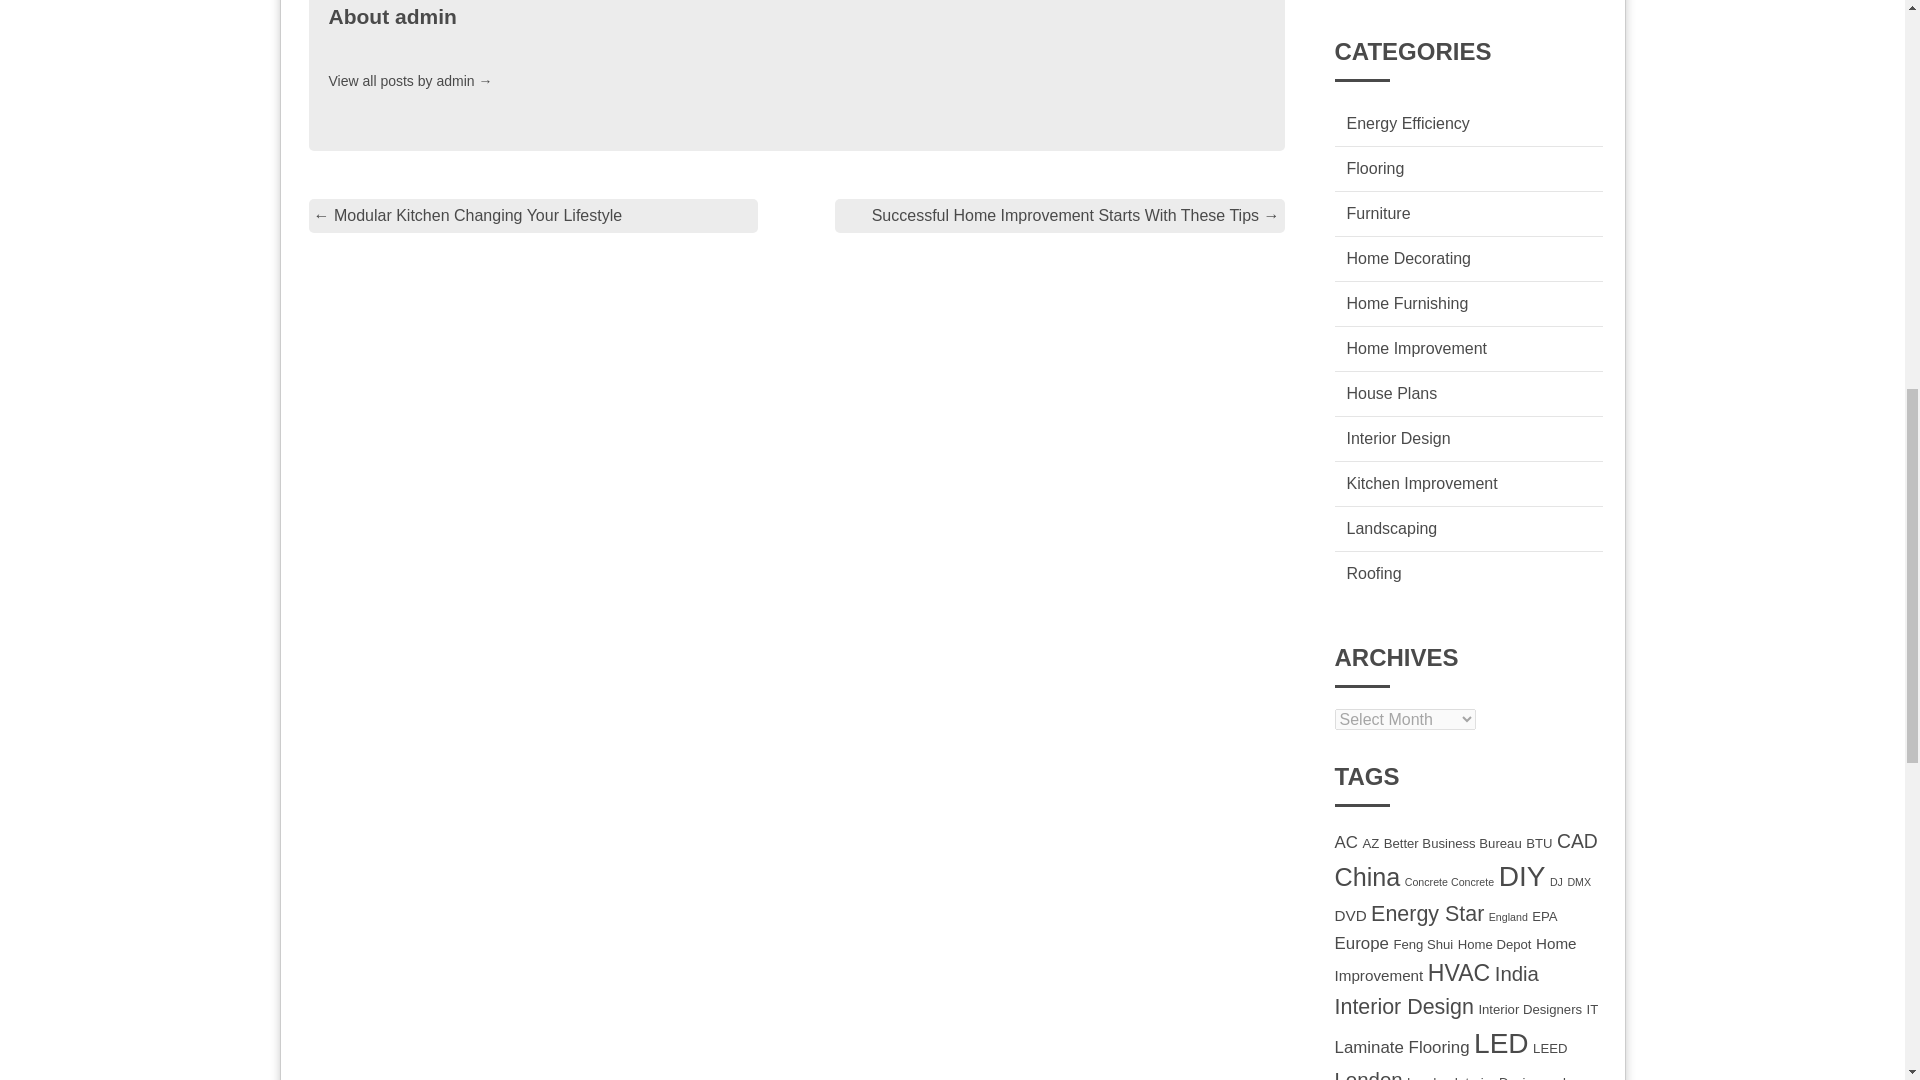 Image resolution: width=1920 pixels, height=1080 pixels. Describe the element at coordinates (1406, 122) in the screenshot. I see `Energy Efficiency` at that location.